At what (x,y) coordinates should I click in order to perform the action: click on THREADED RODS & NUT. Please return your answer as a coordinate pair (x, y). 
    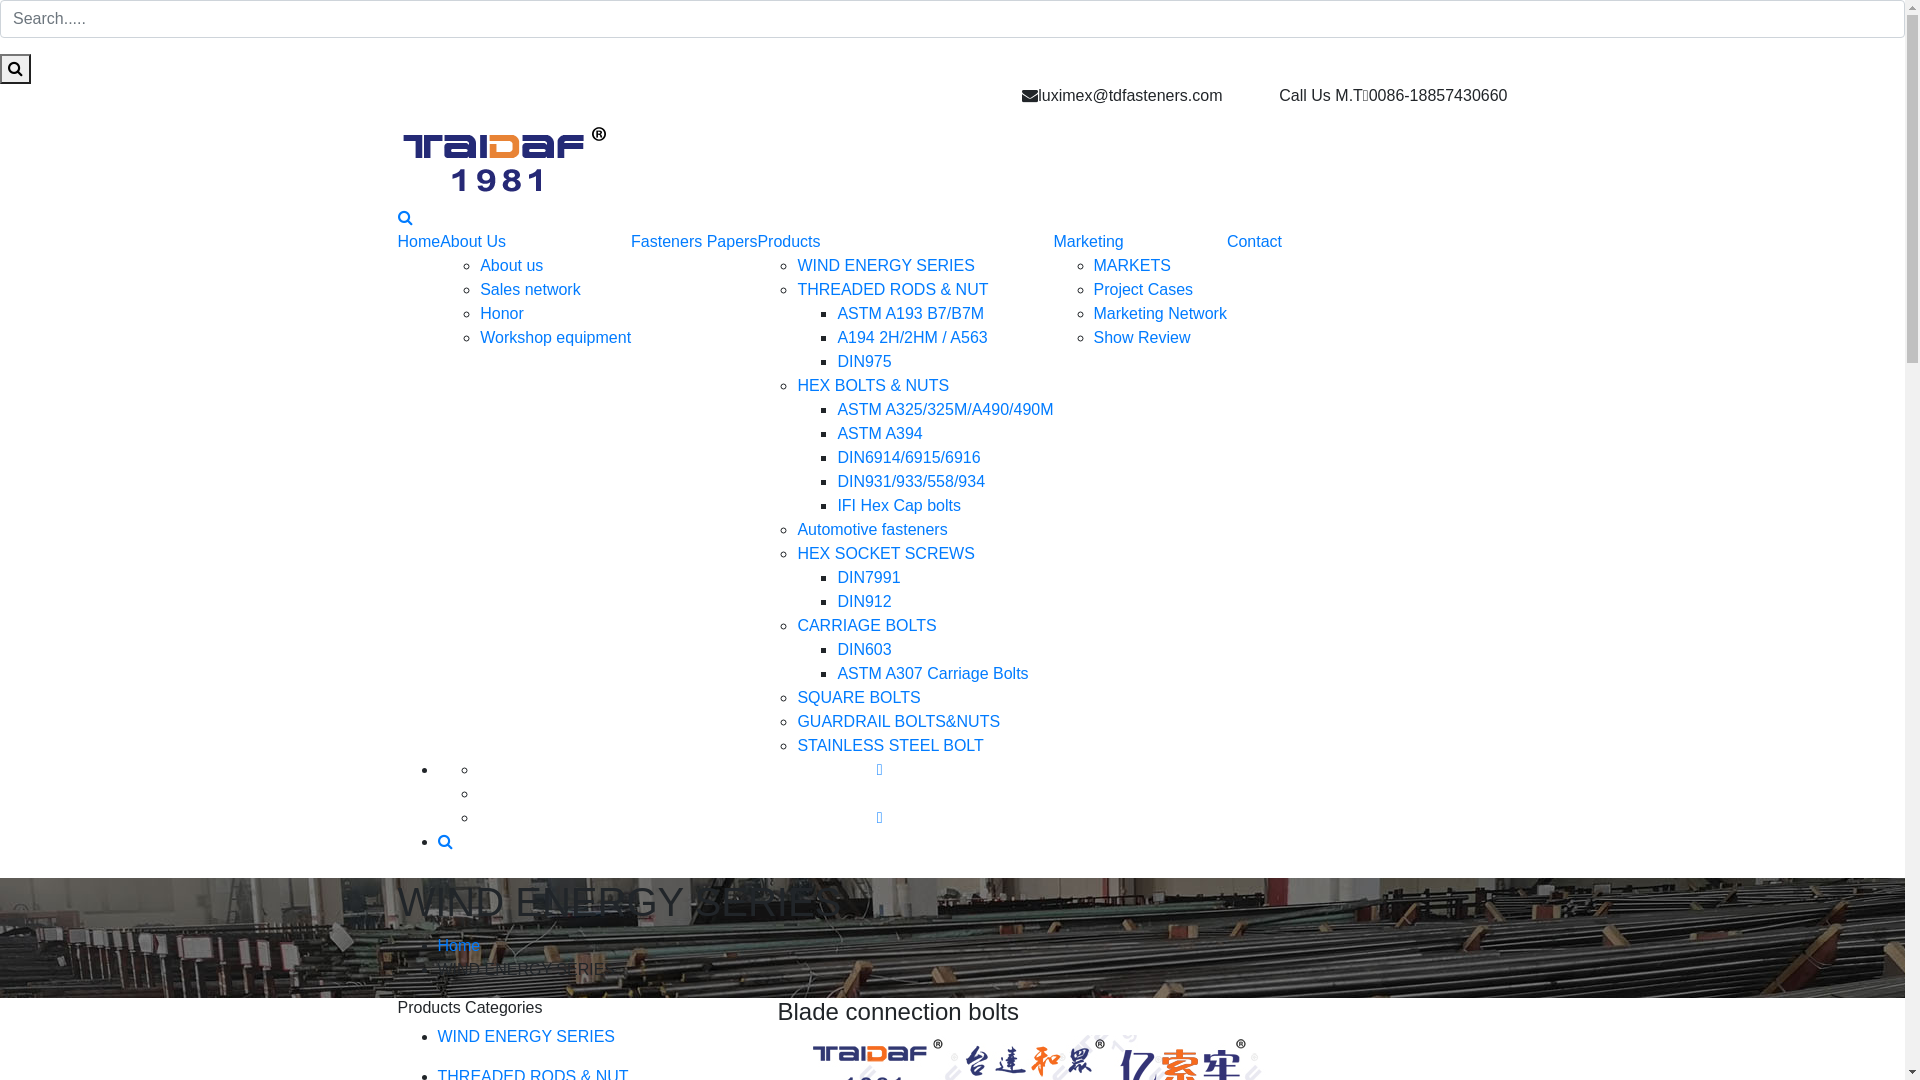
    Looking at the image, I should click on (892, 290).